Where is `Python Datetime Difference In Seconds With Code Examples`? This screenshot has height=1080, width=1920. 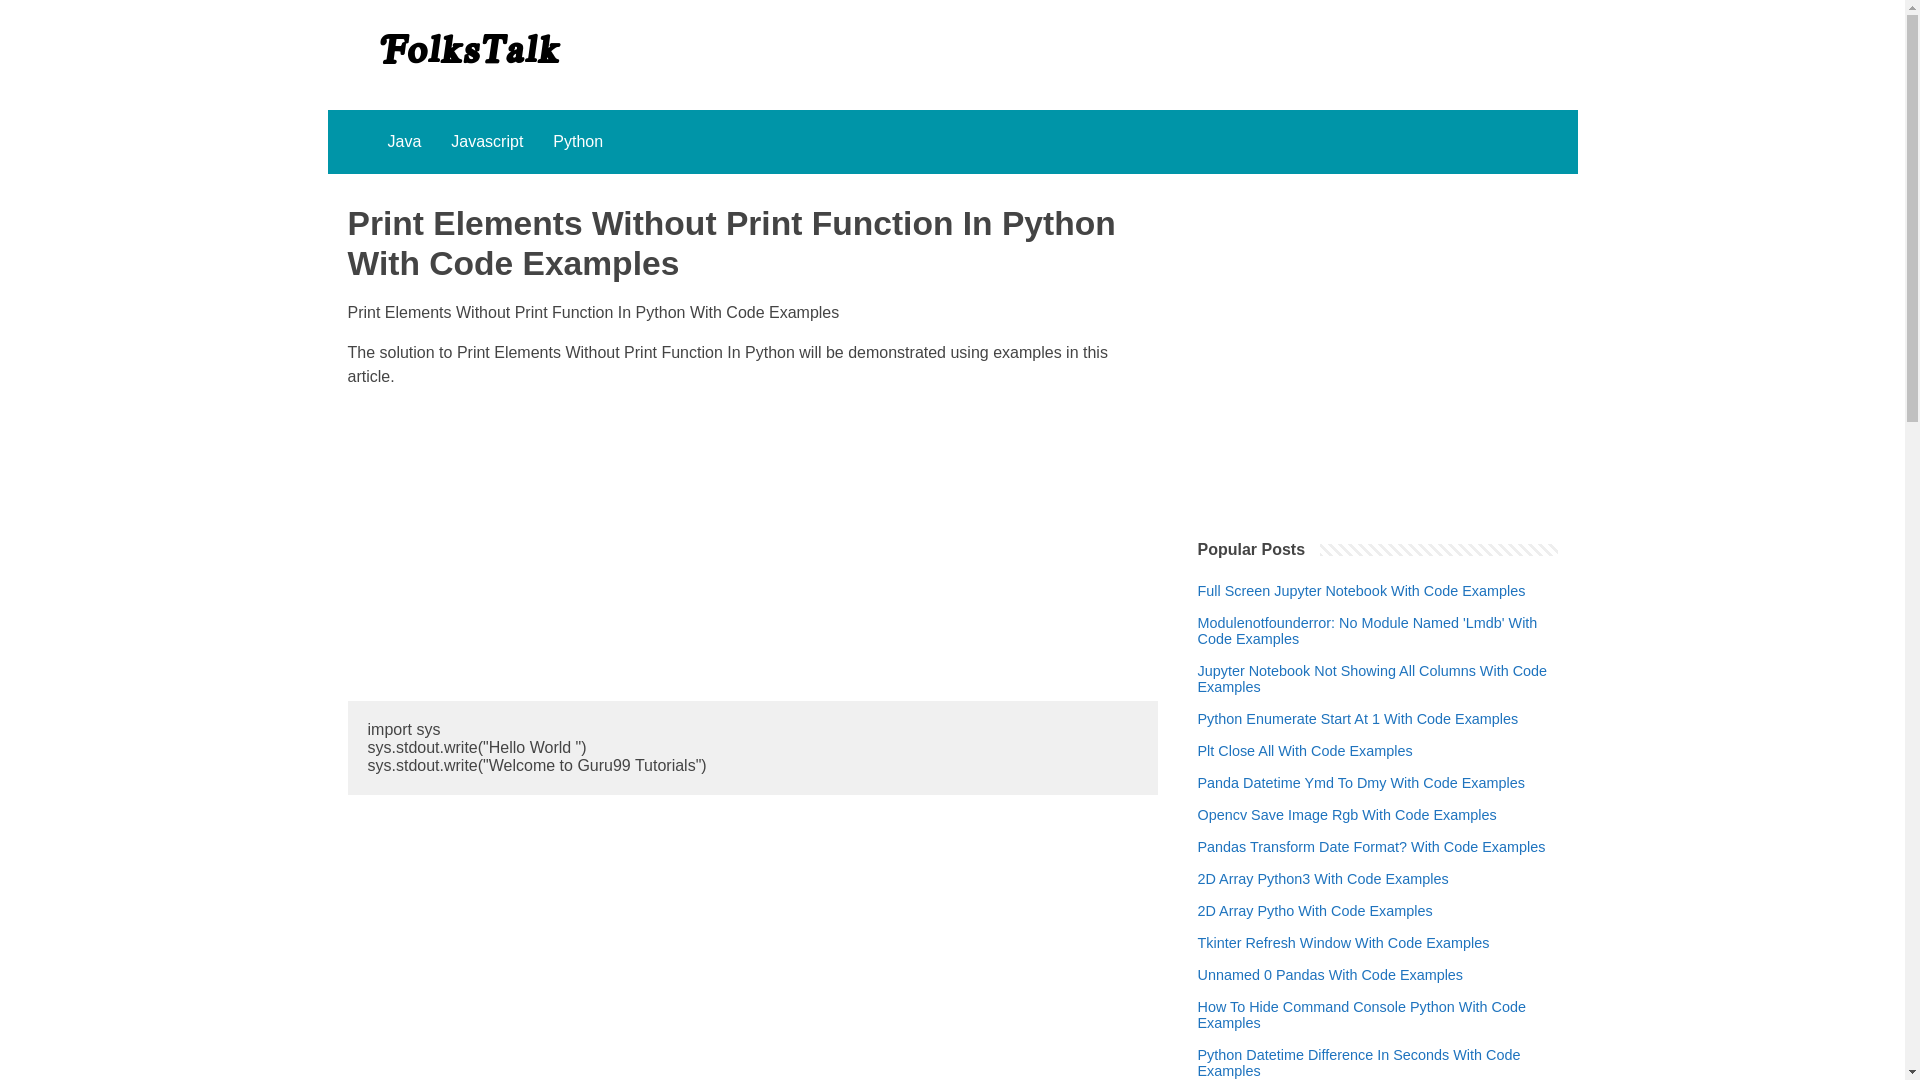
Python Datetime Difference In Seconds With Code Examples is located at coordinates (1378, 1074).